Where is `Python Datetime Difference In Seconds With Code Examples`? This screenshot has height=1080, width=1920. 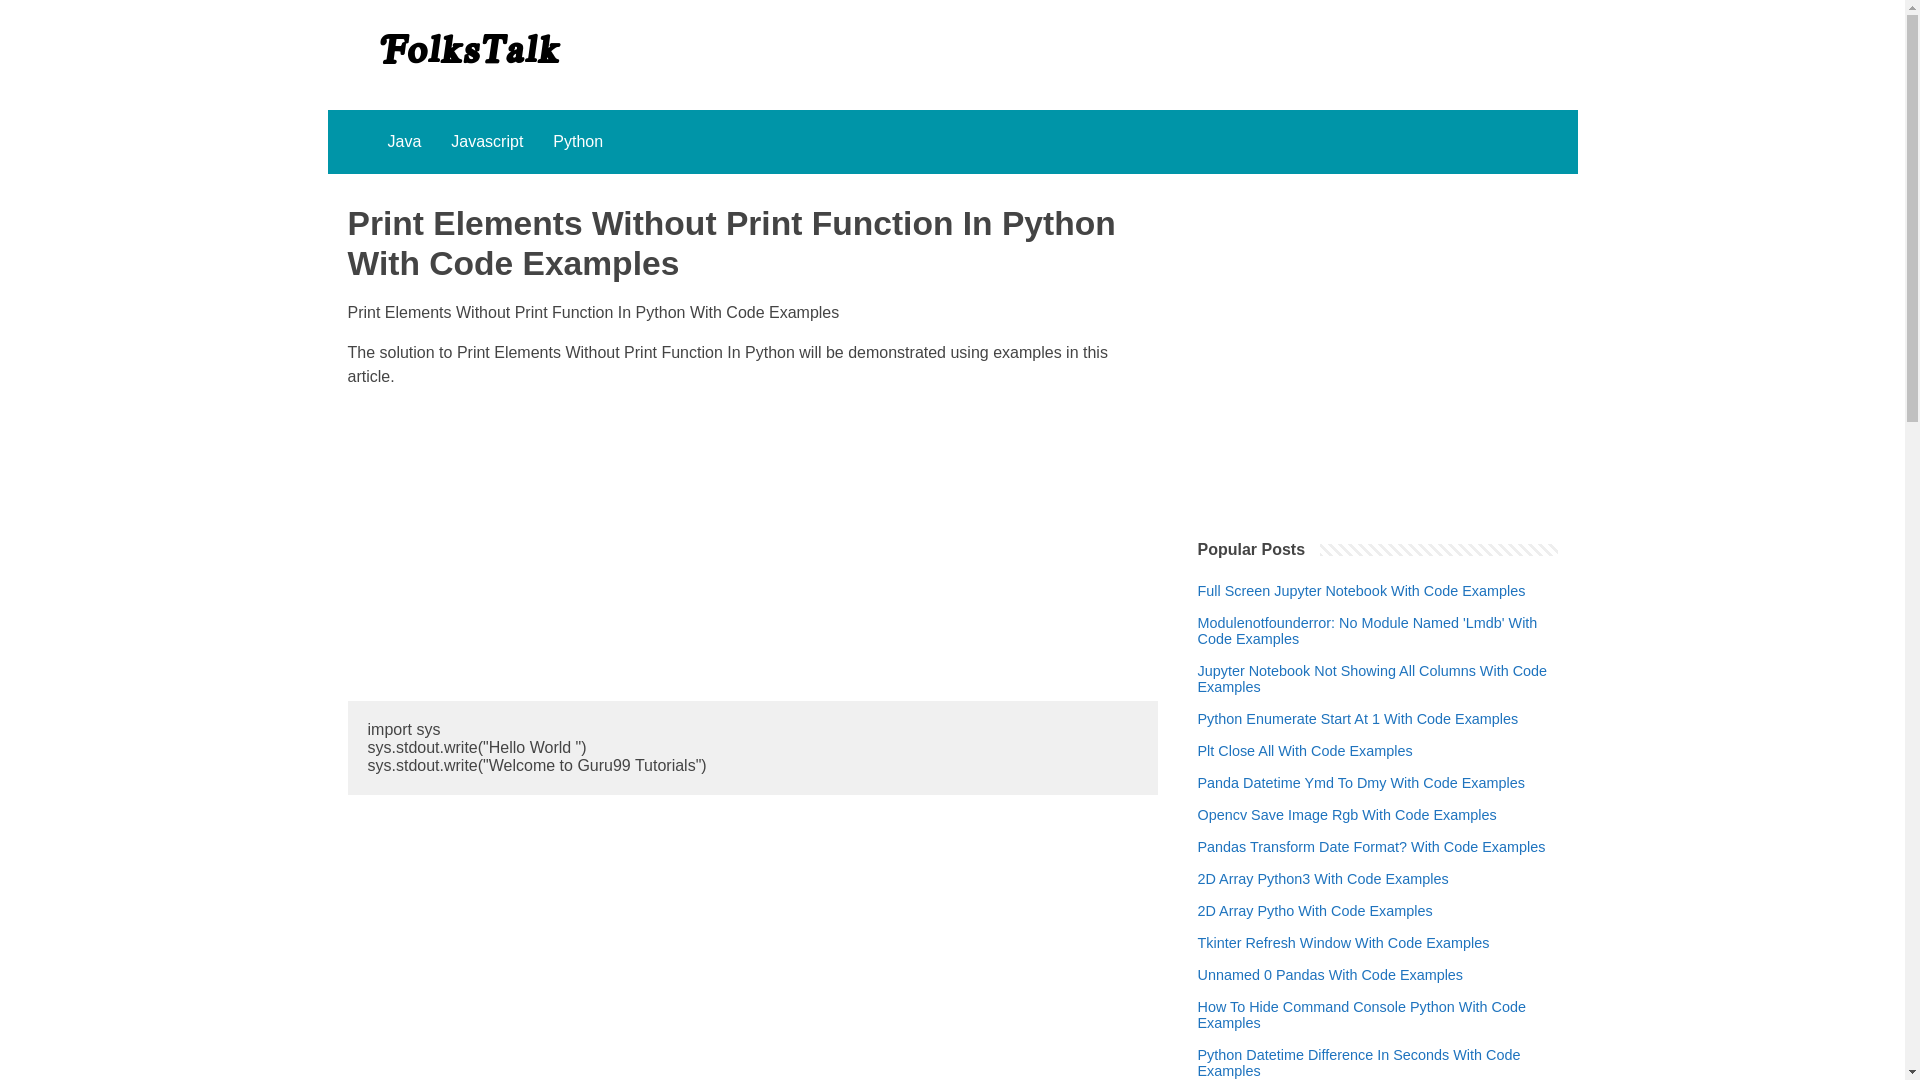
Python Datetime Difference In Seconds With Code Examples is located at coordinates (1378, 1074).